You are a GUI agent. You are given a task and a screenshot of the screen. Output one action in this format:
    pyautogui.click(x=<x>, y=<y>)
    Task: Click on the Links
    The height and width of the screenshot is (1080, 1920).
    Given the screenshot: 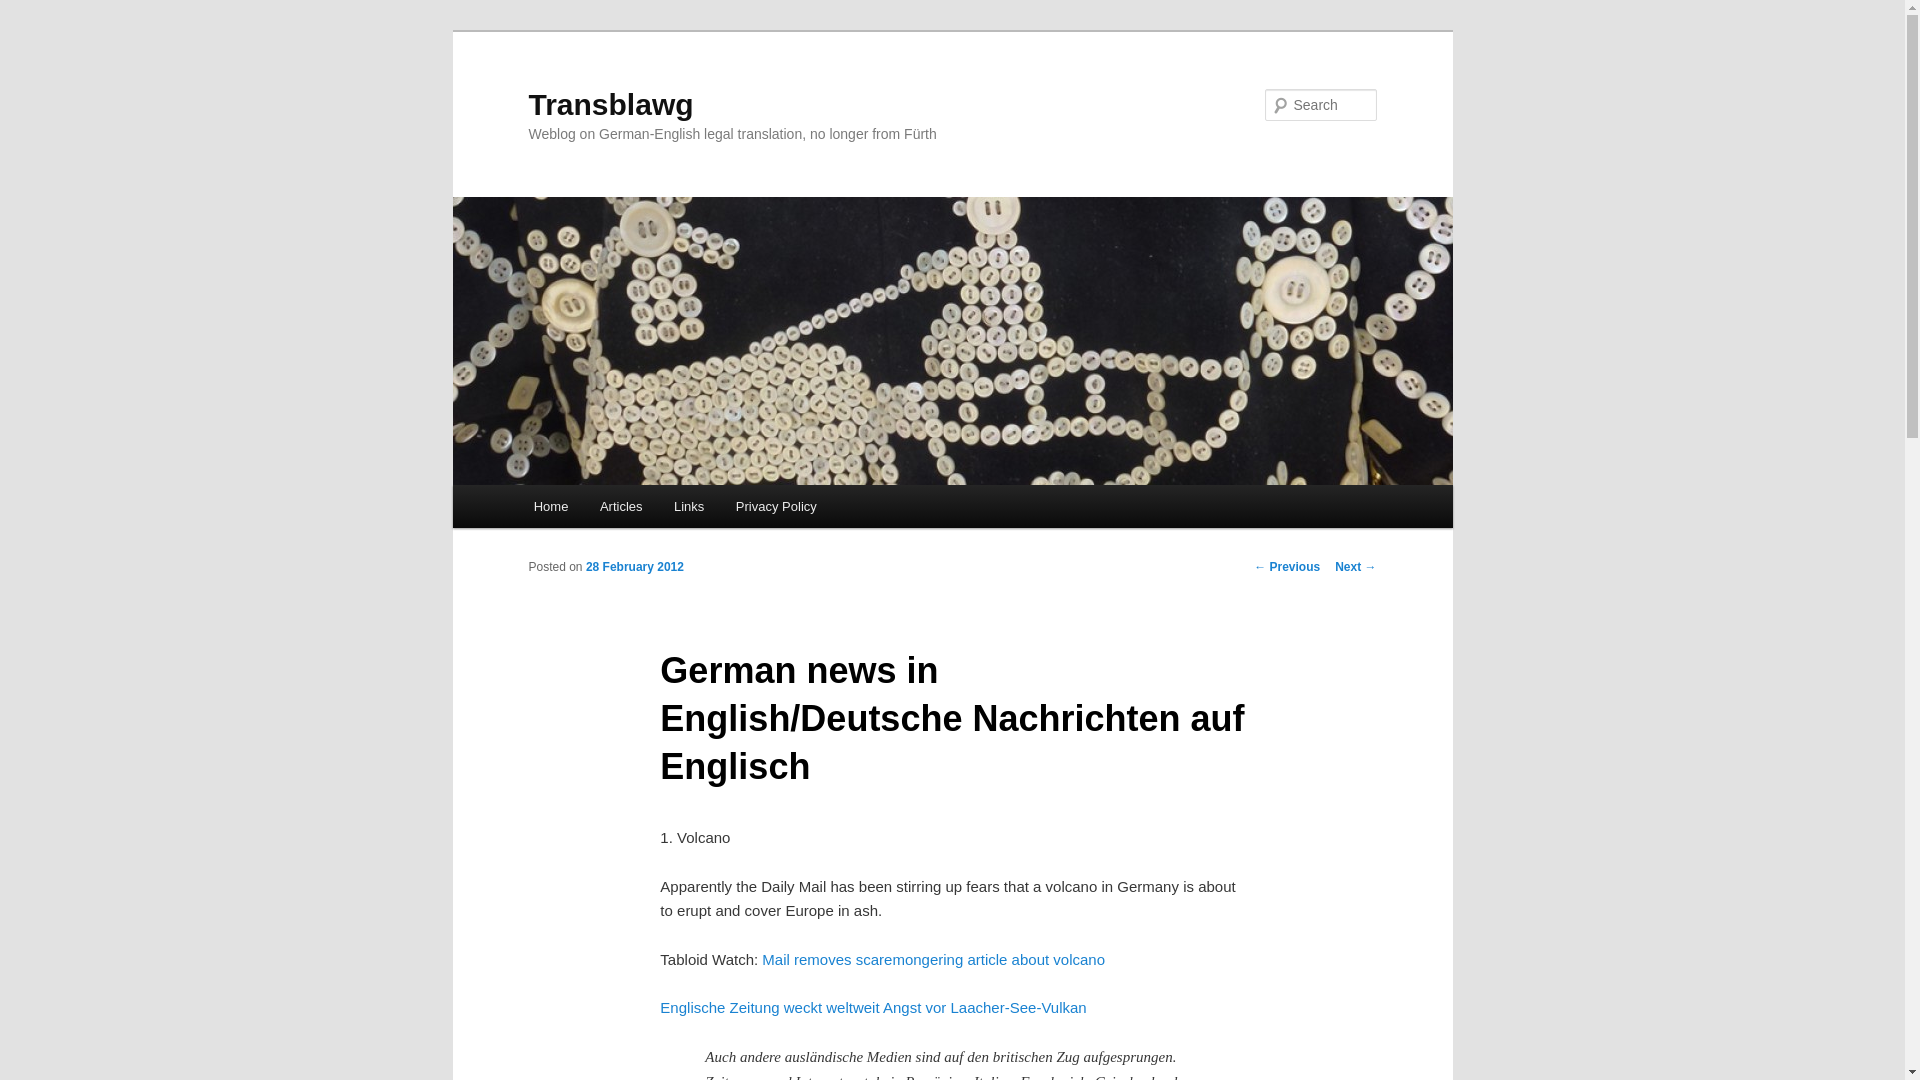 What is the action you would take?
    pyautogui.click(x=689, y=506)
    